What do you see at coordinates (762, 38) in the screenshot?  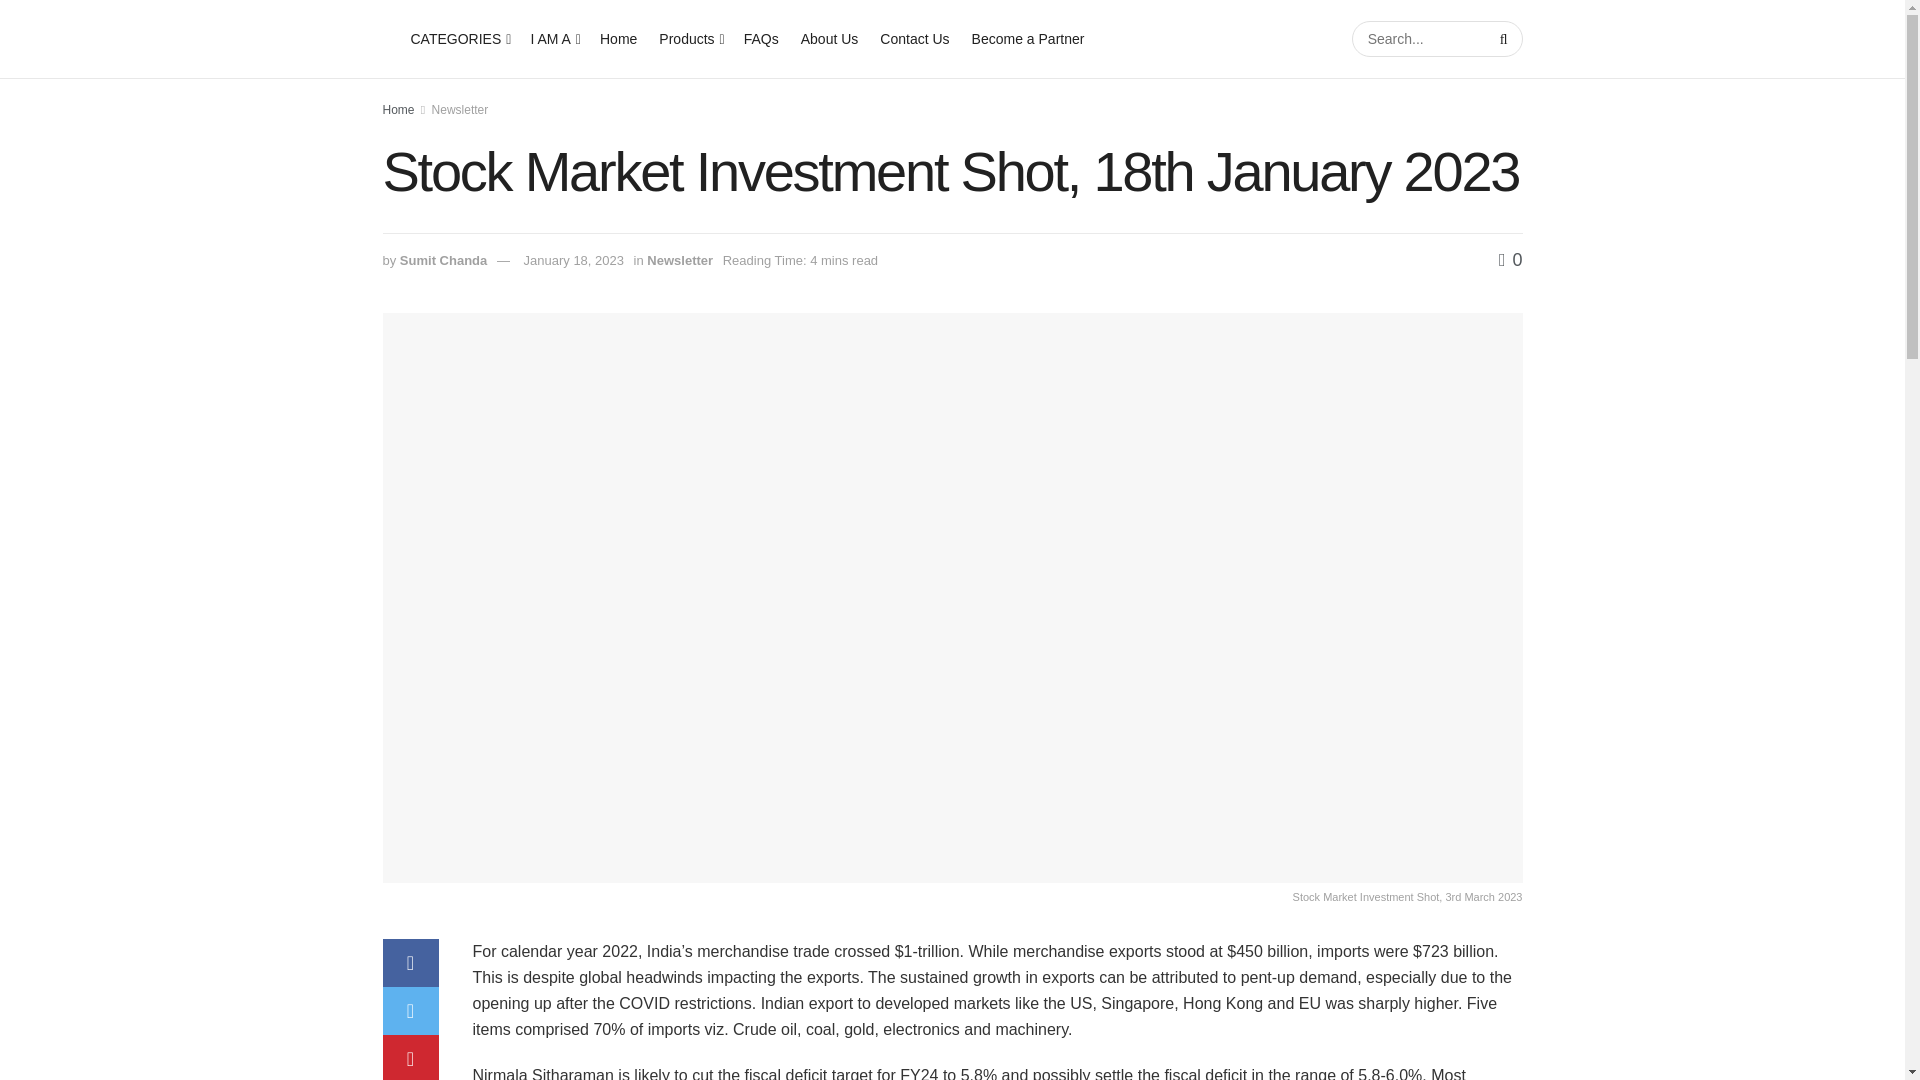 I see `FAQs` at bounding box center [762, 38].